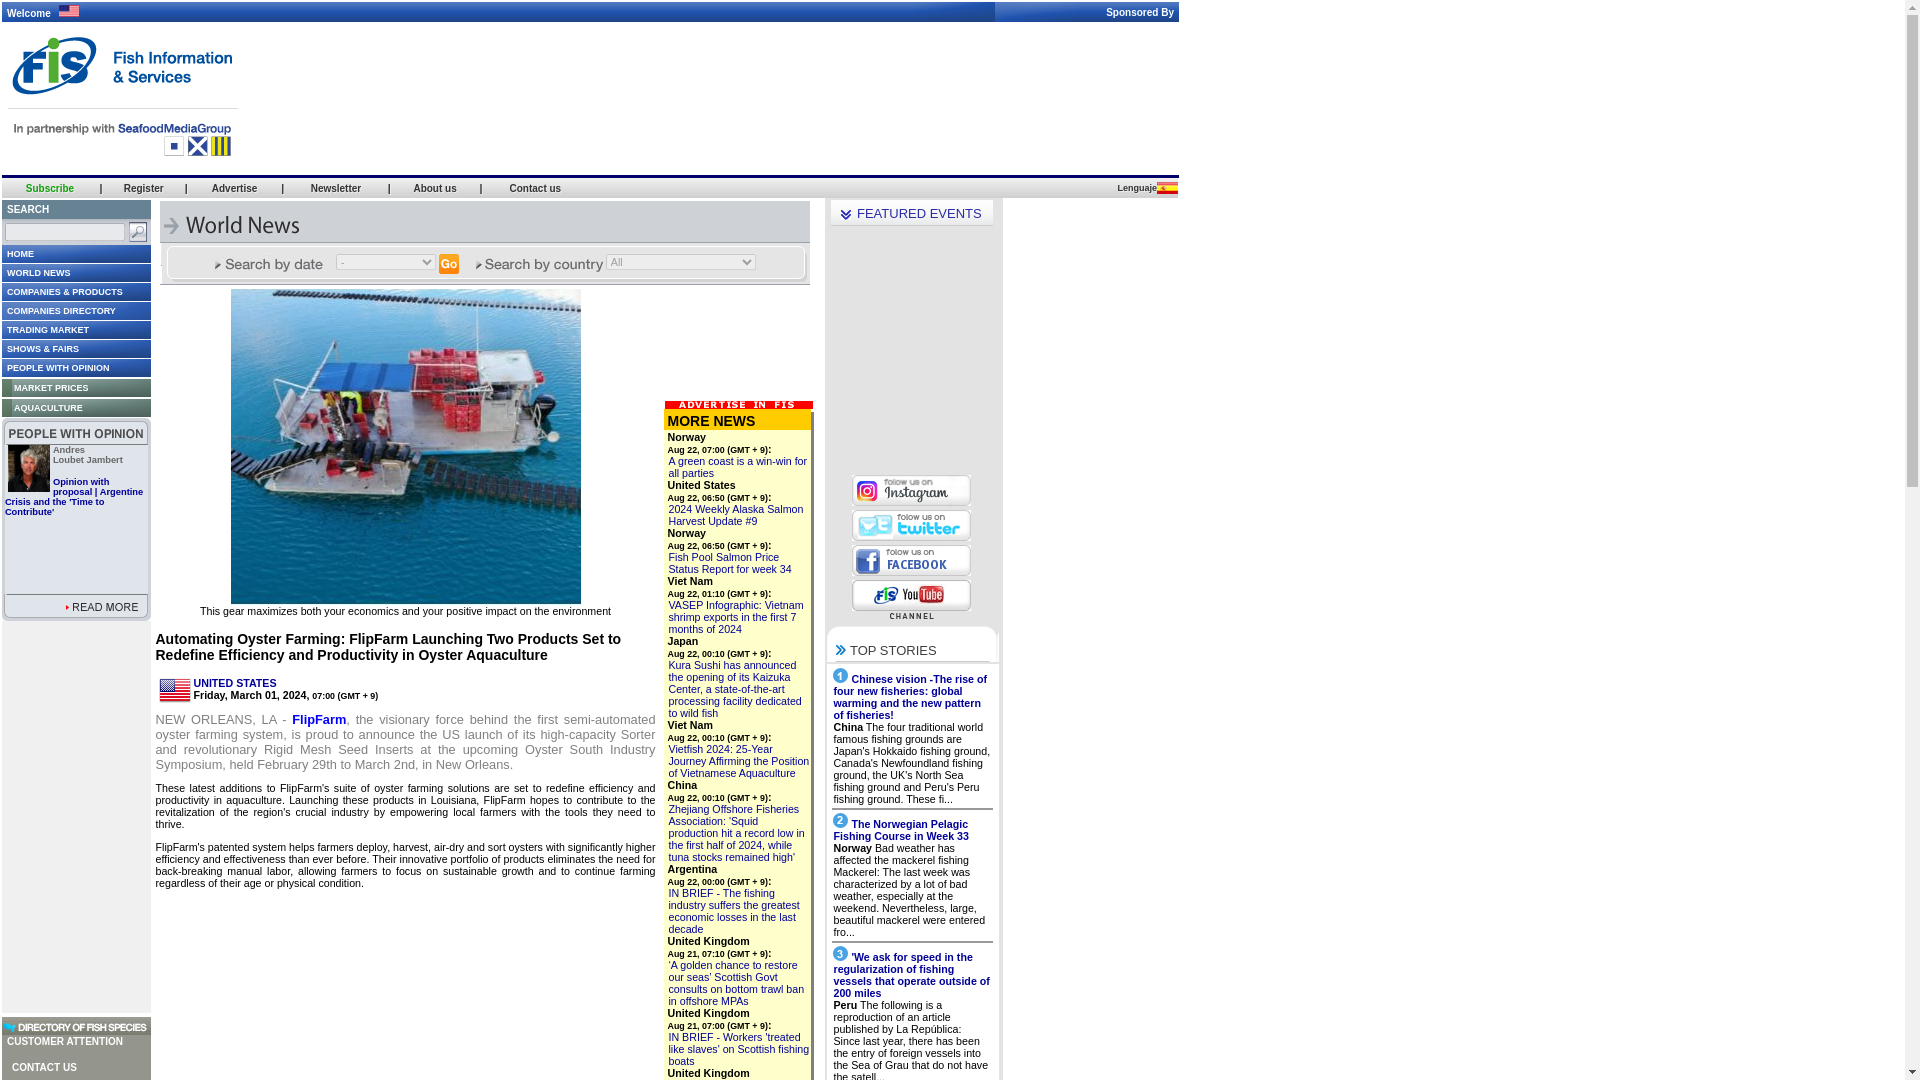 This screenshot has width=1920, height=1080. I want to click on PEOPLE WITH OPINION, so click(55, 366).